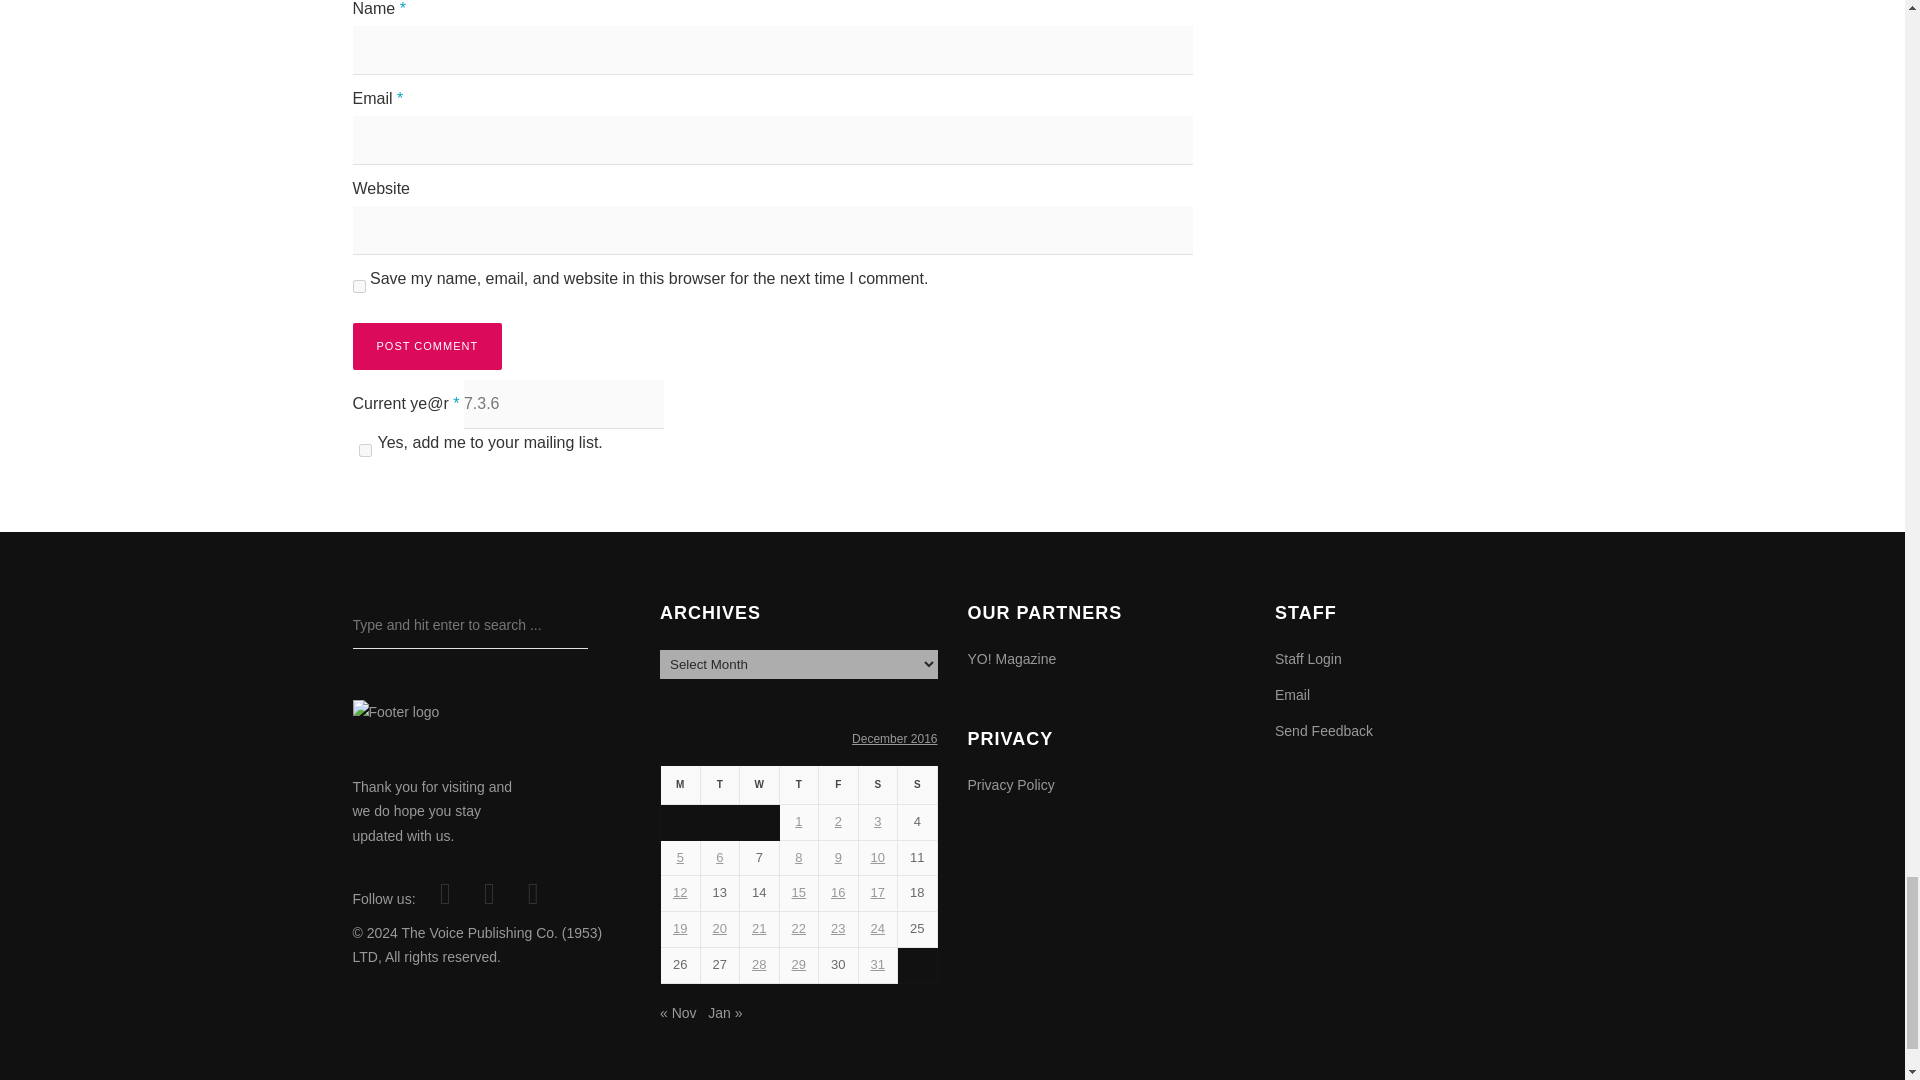  Describe the element at coordinates (426, 346) in the screenshot. I see `Post Comment` at that location.